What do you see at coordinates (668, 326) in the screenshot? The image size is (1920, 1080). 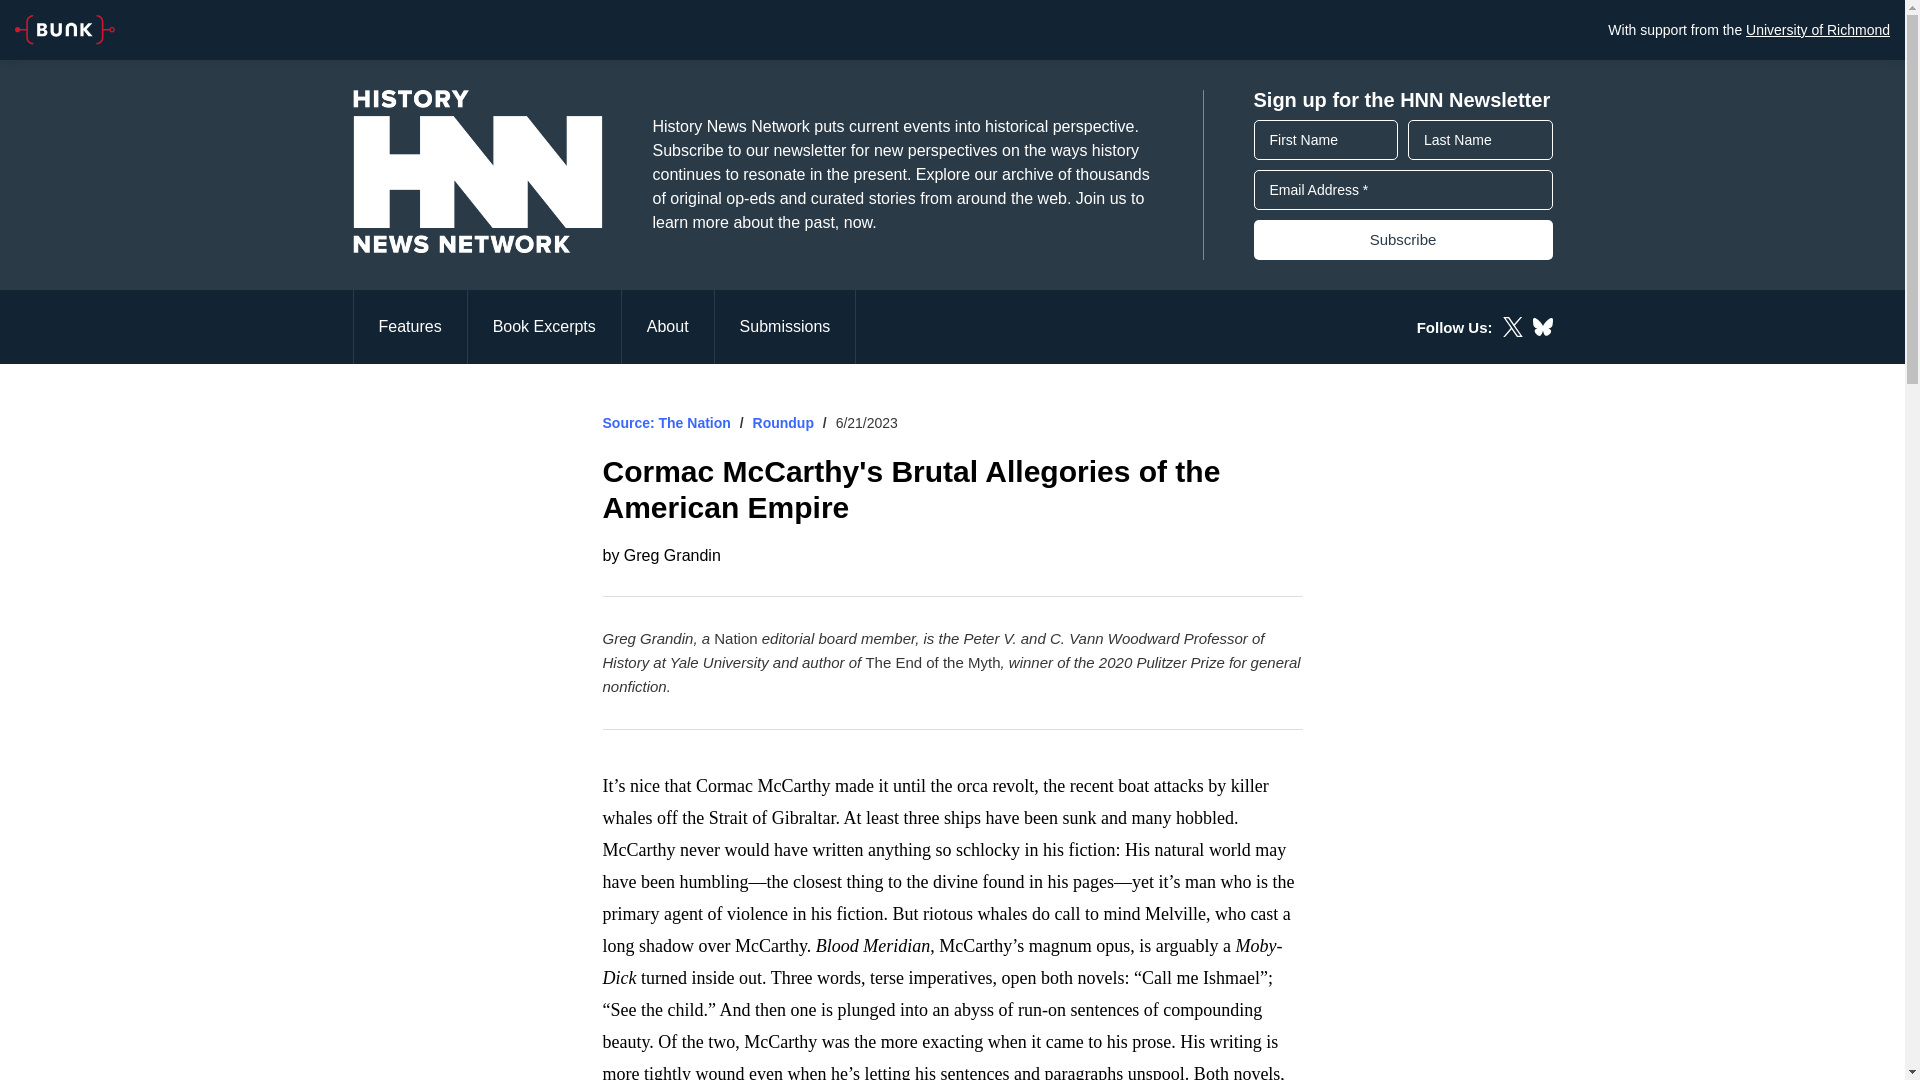 I see `About` at bounding box center [668, 326].